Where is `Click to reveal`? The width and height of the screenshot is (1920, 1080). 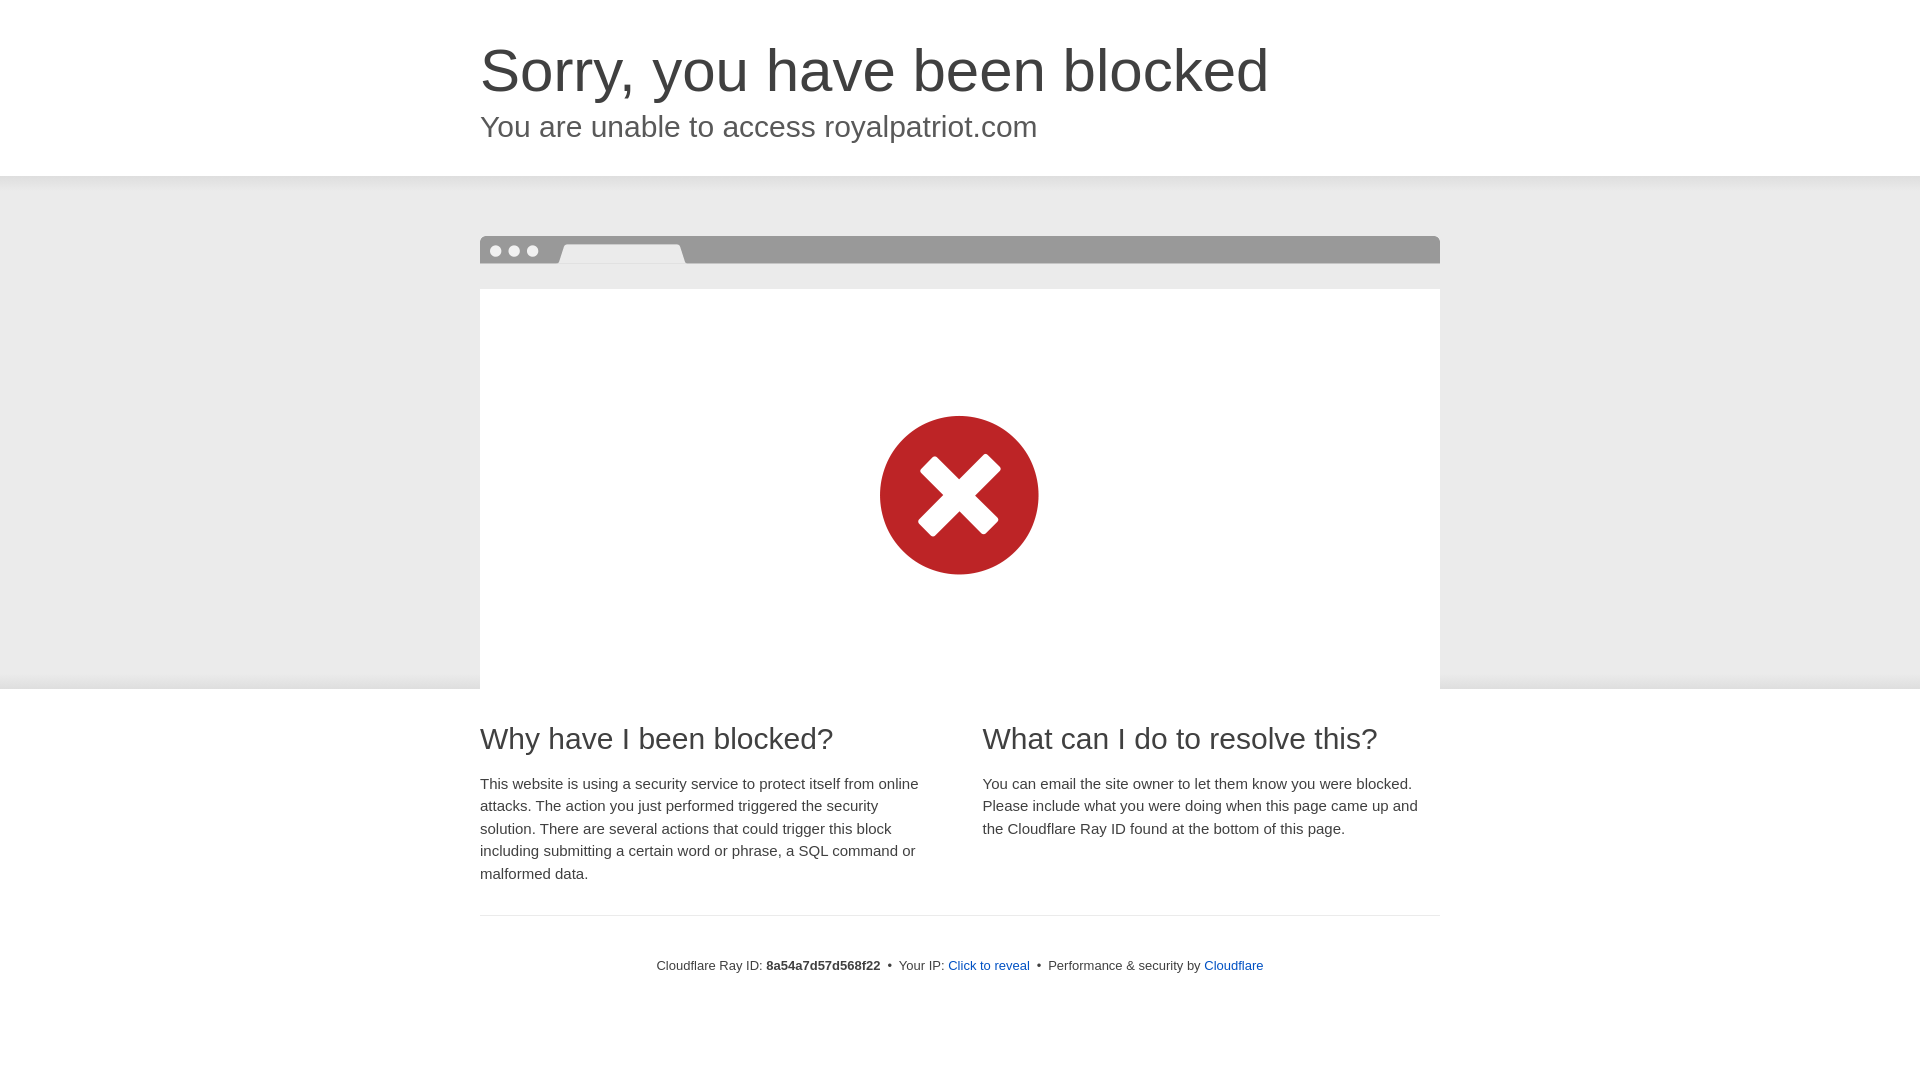
Click to reveal is located at coordinates (988, 966).